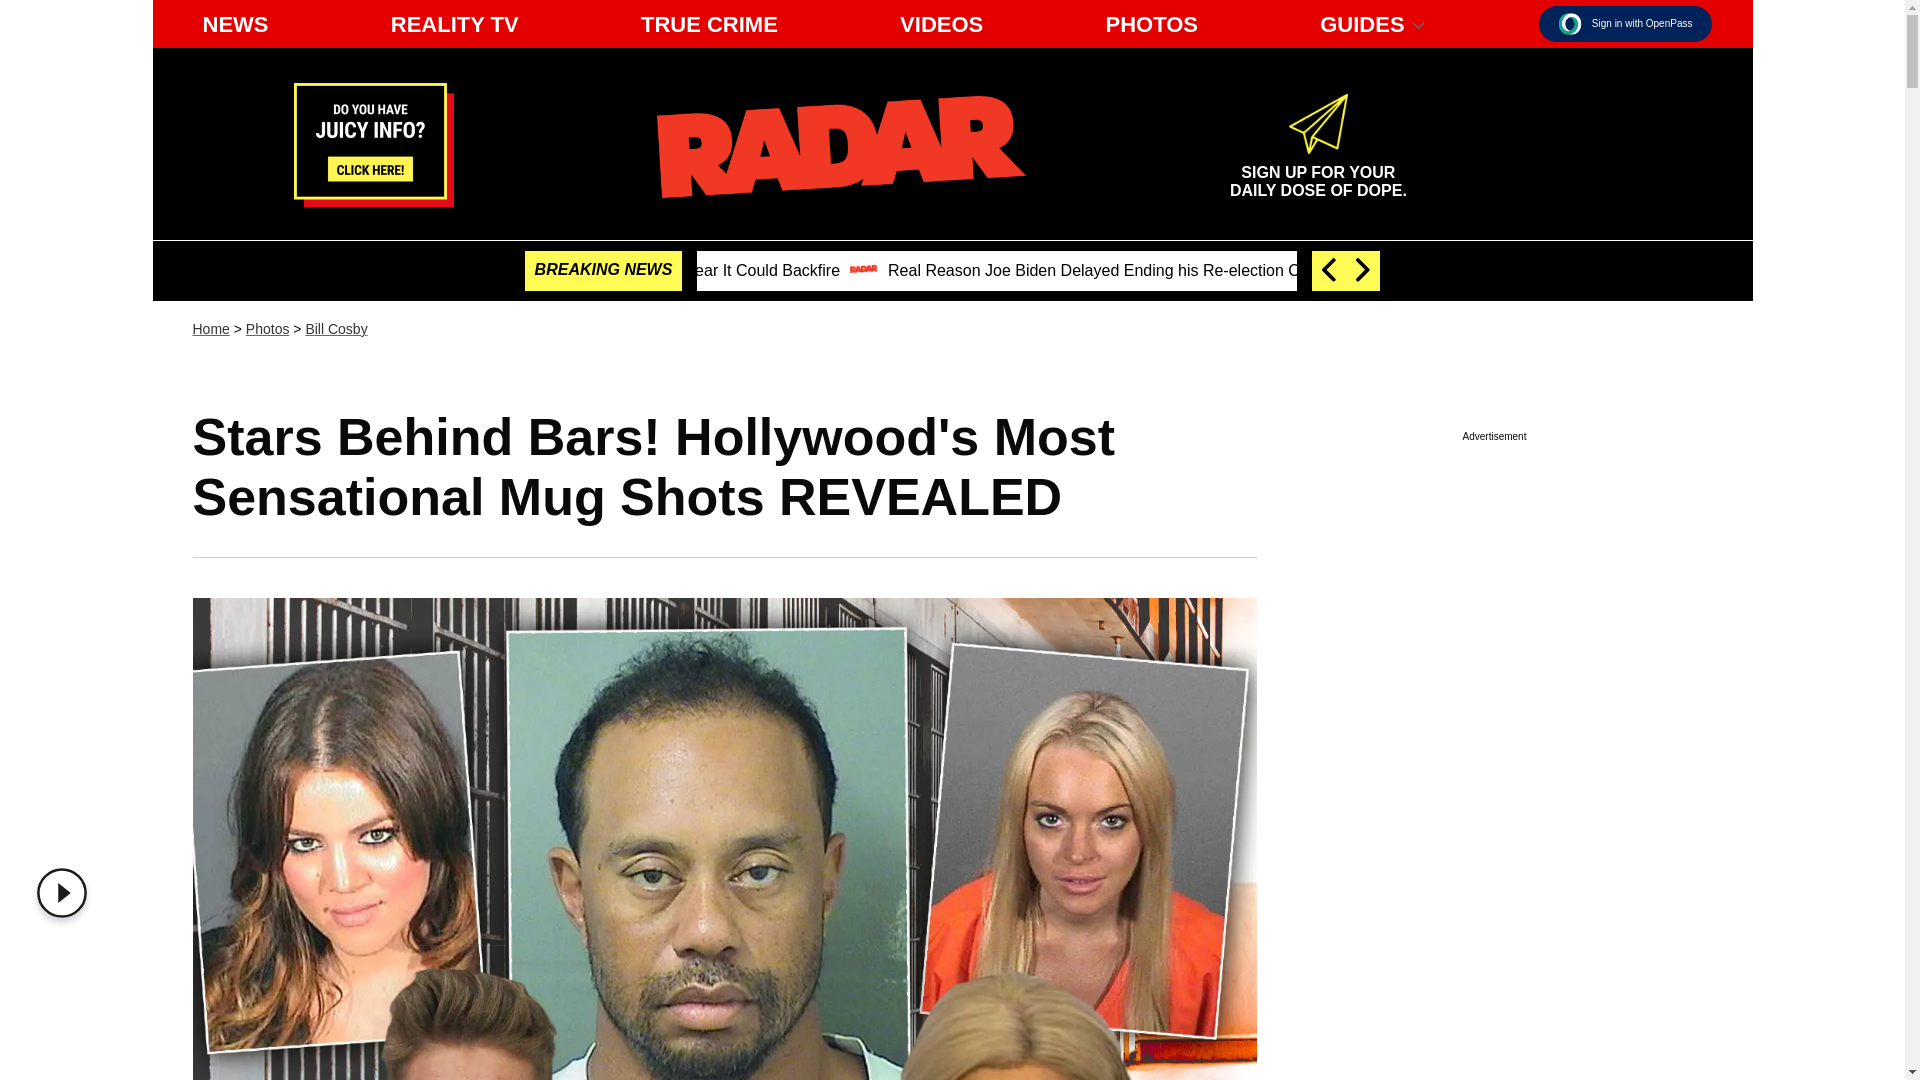 Image resolution: width=1920 pixels, height=1080 pixels. Describe the element at coordinates (373, 201) in the screenshot. I see `Email us your tip` at that location.